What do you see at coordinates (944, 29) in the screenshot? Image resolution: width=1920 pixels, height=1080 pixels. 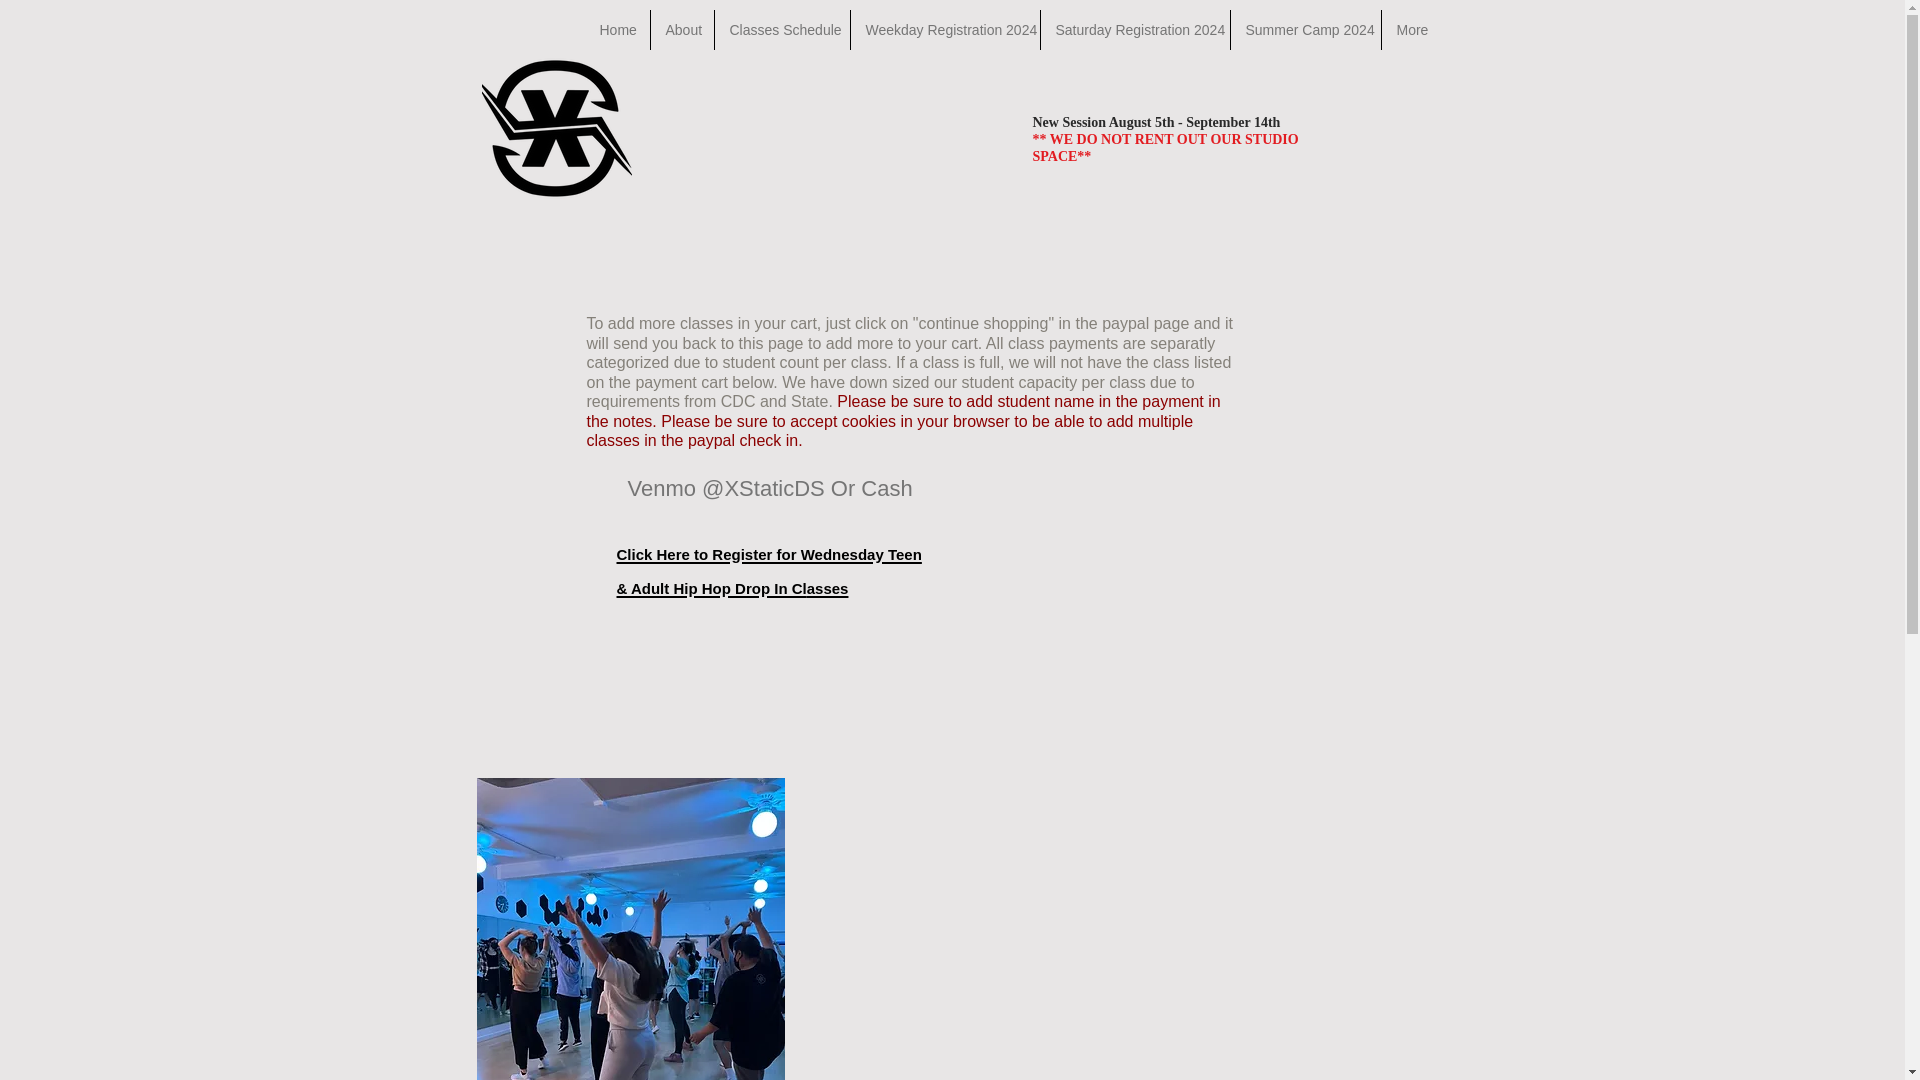 I see `Weekday Registration 2024` at bounding box center [944, 29].